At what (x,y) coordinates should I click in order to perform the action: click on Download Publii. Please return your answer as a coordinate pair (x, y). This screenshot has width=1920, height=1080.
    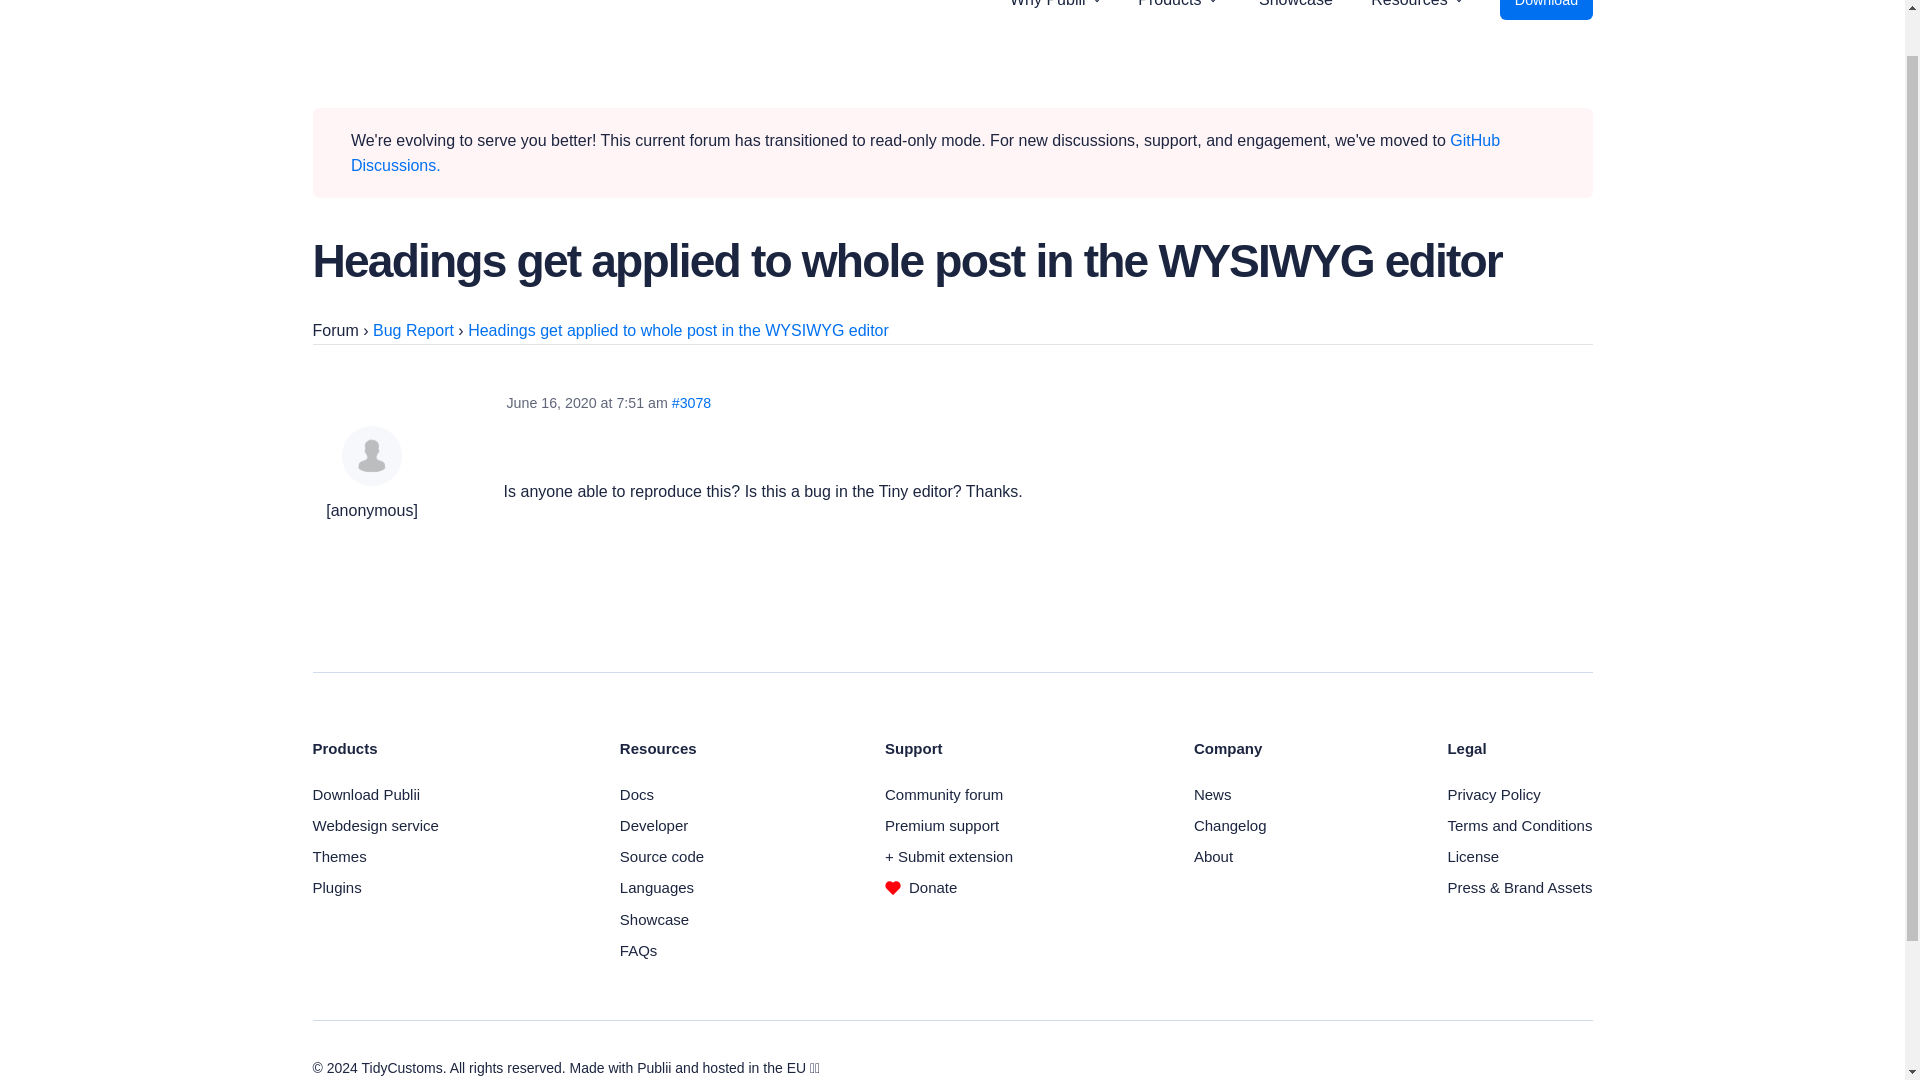
    Looking at the image, I should click on (366, 794).